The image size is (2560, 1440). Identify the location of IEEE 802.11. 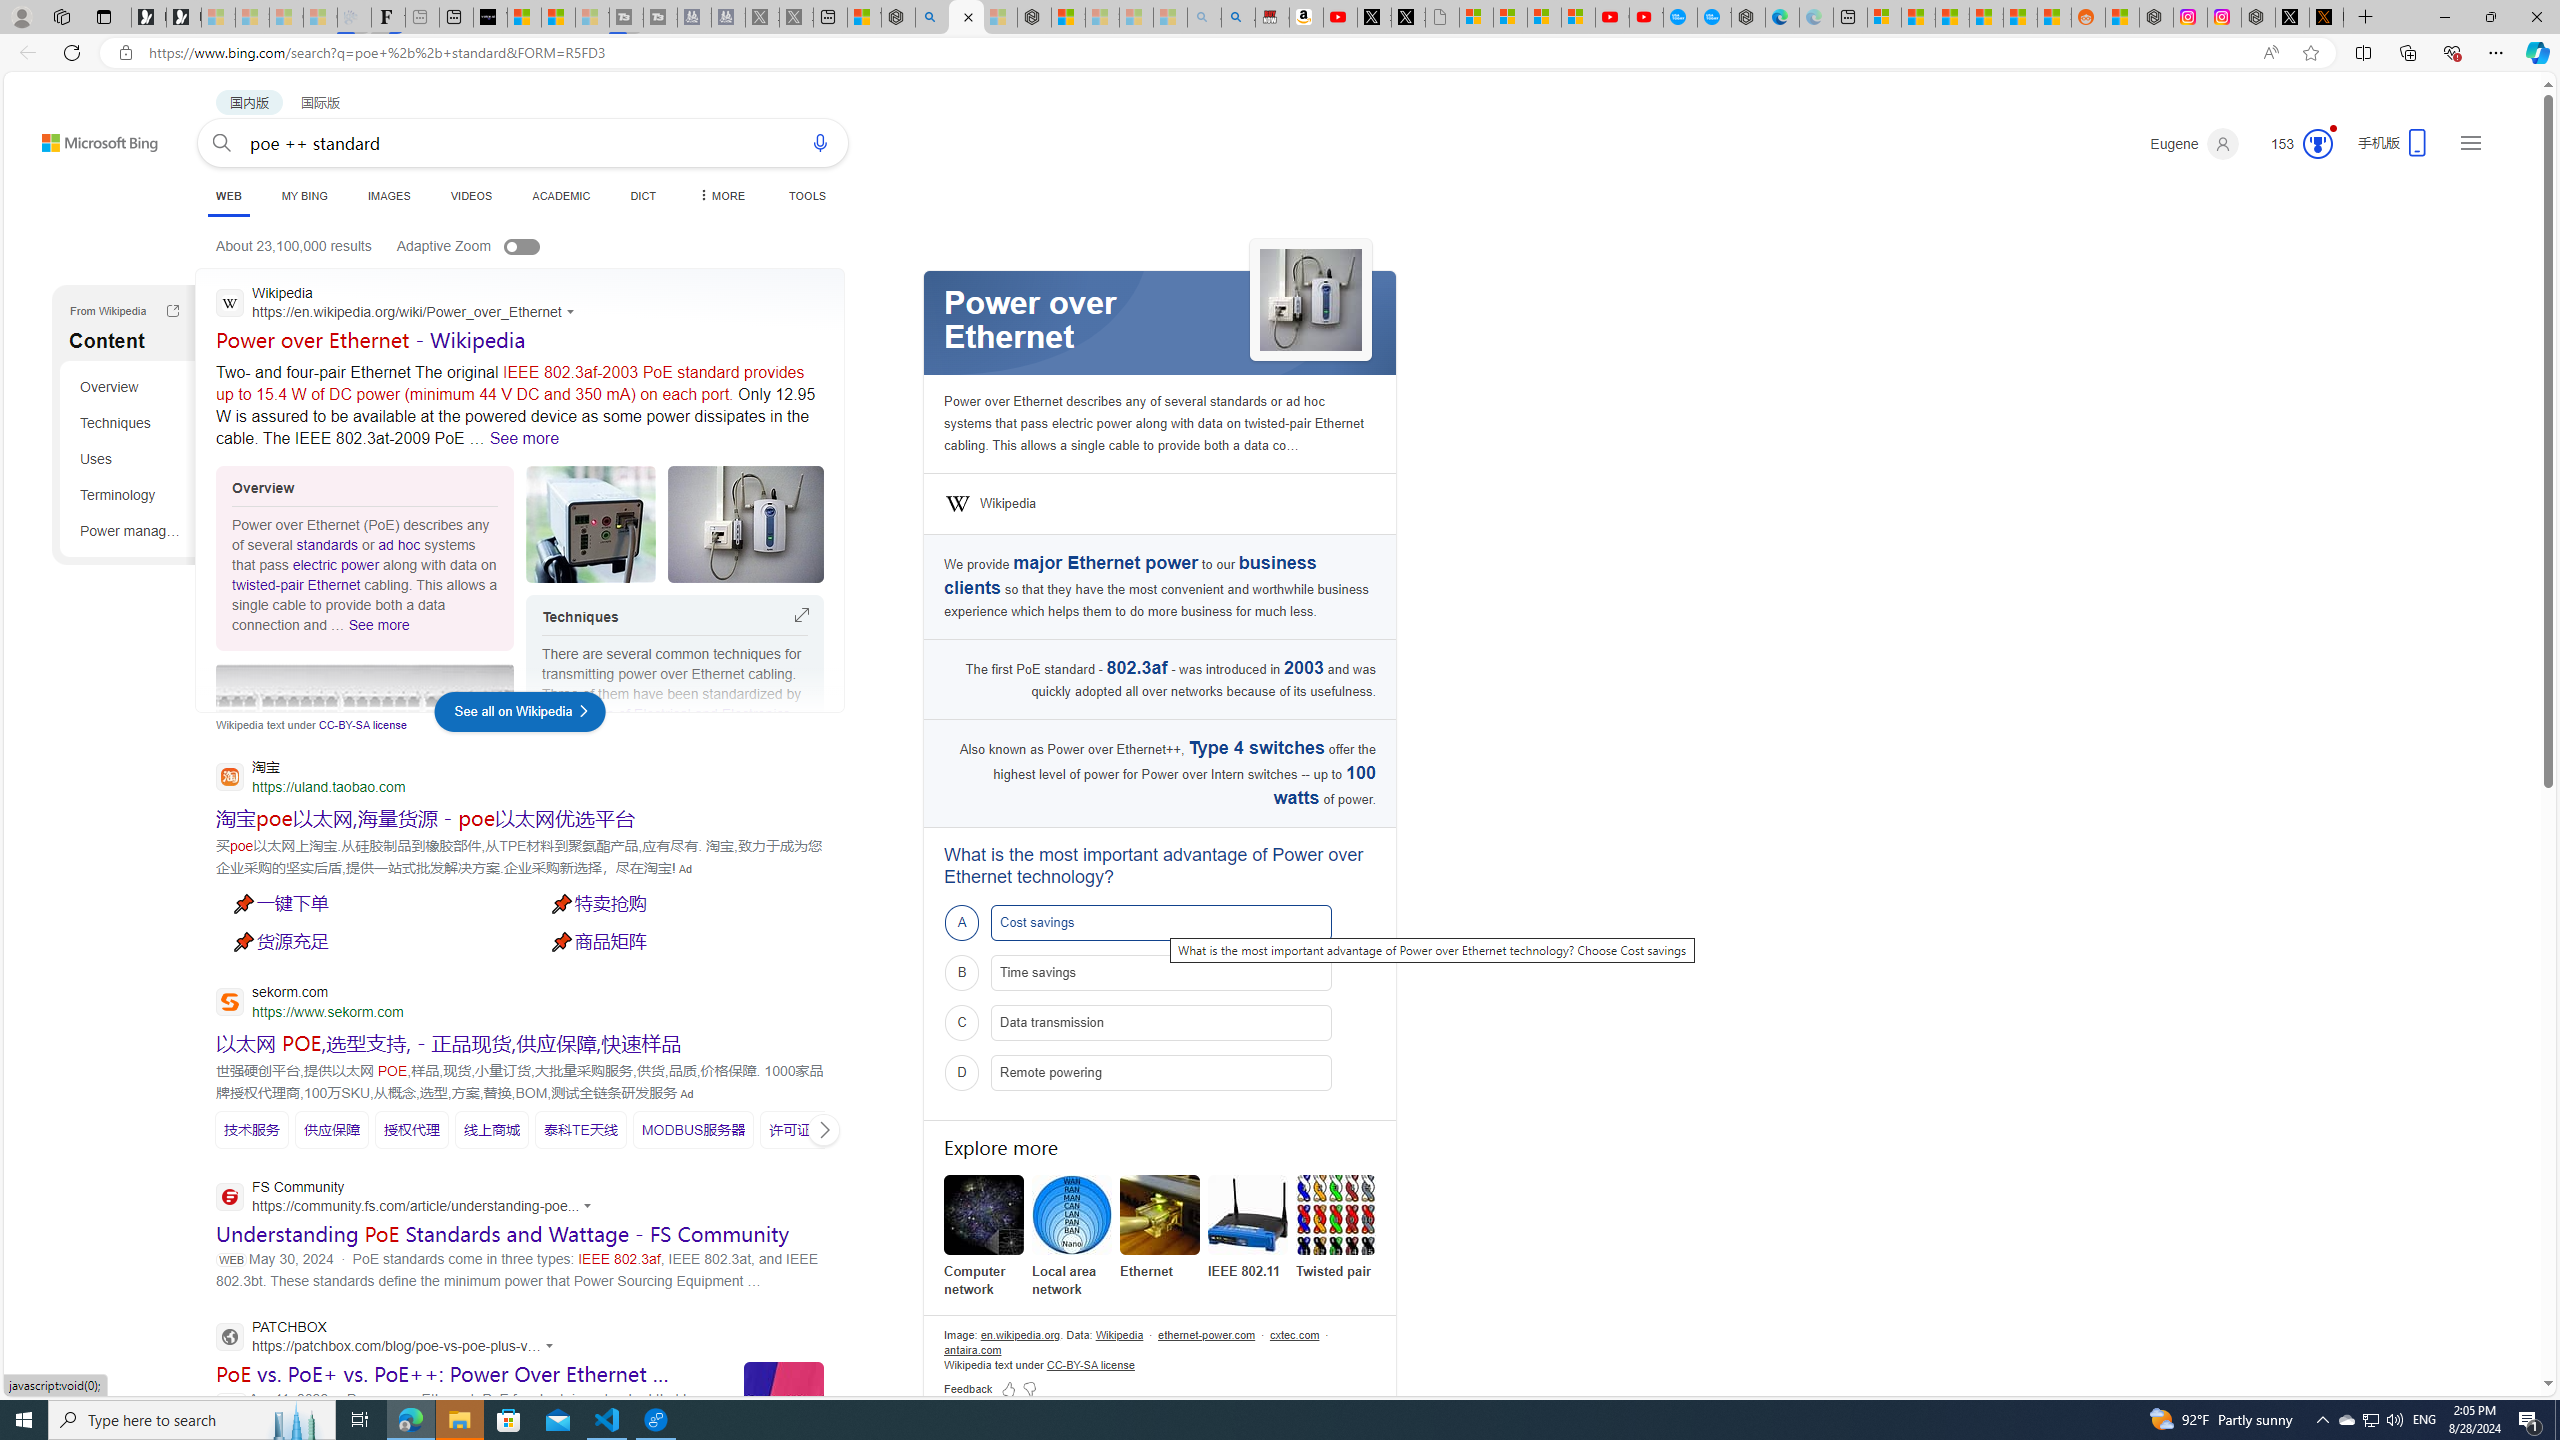
(1248, 1228).